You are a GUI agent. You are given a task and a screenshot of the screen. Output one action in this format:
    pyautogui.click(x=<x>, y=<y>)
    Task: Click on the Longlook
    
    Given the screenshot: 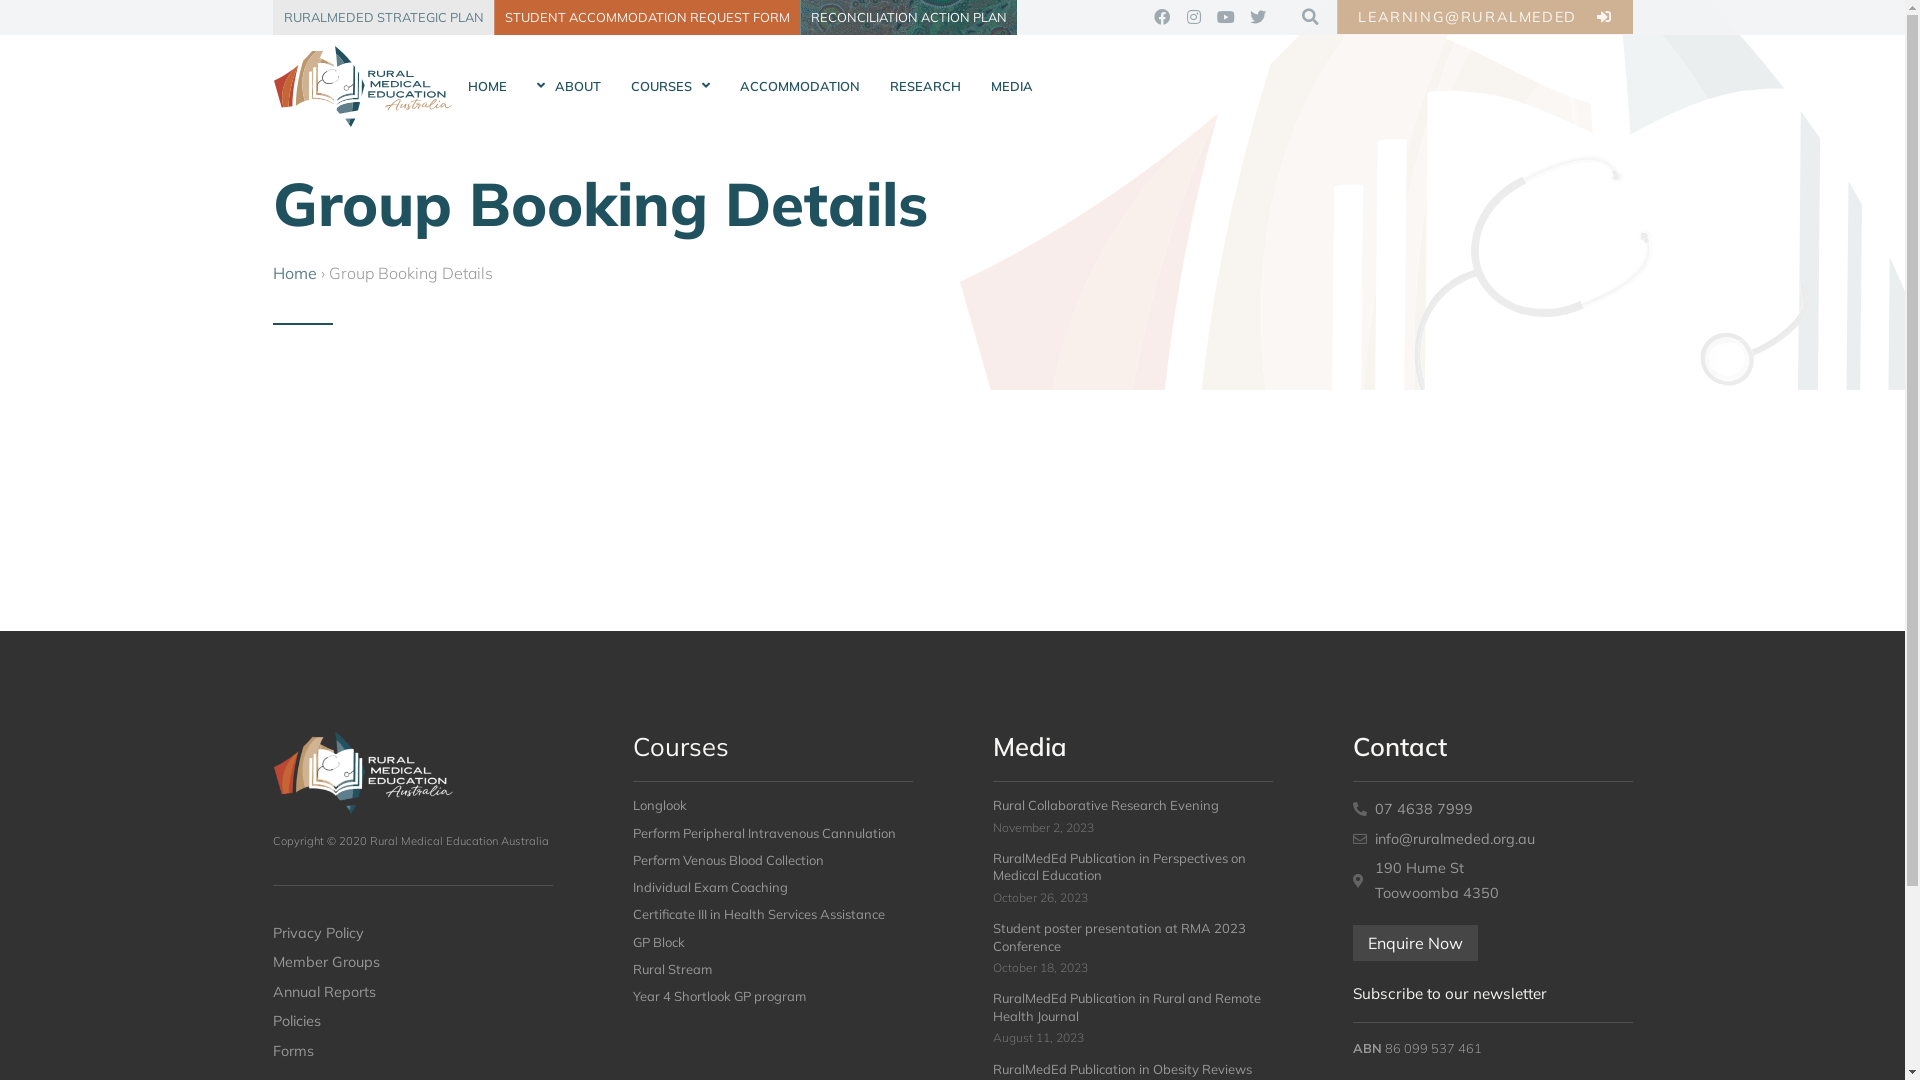 What is the action you would take?
    pyautogui.click(x=659, y=805)
    